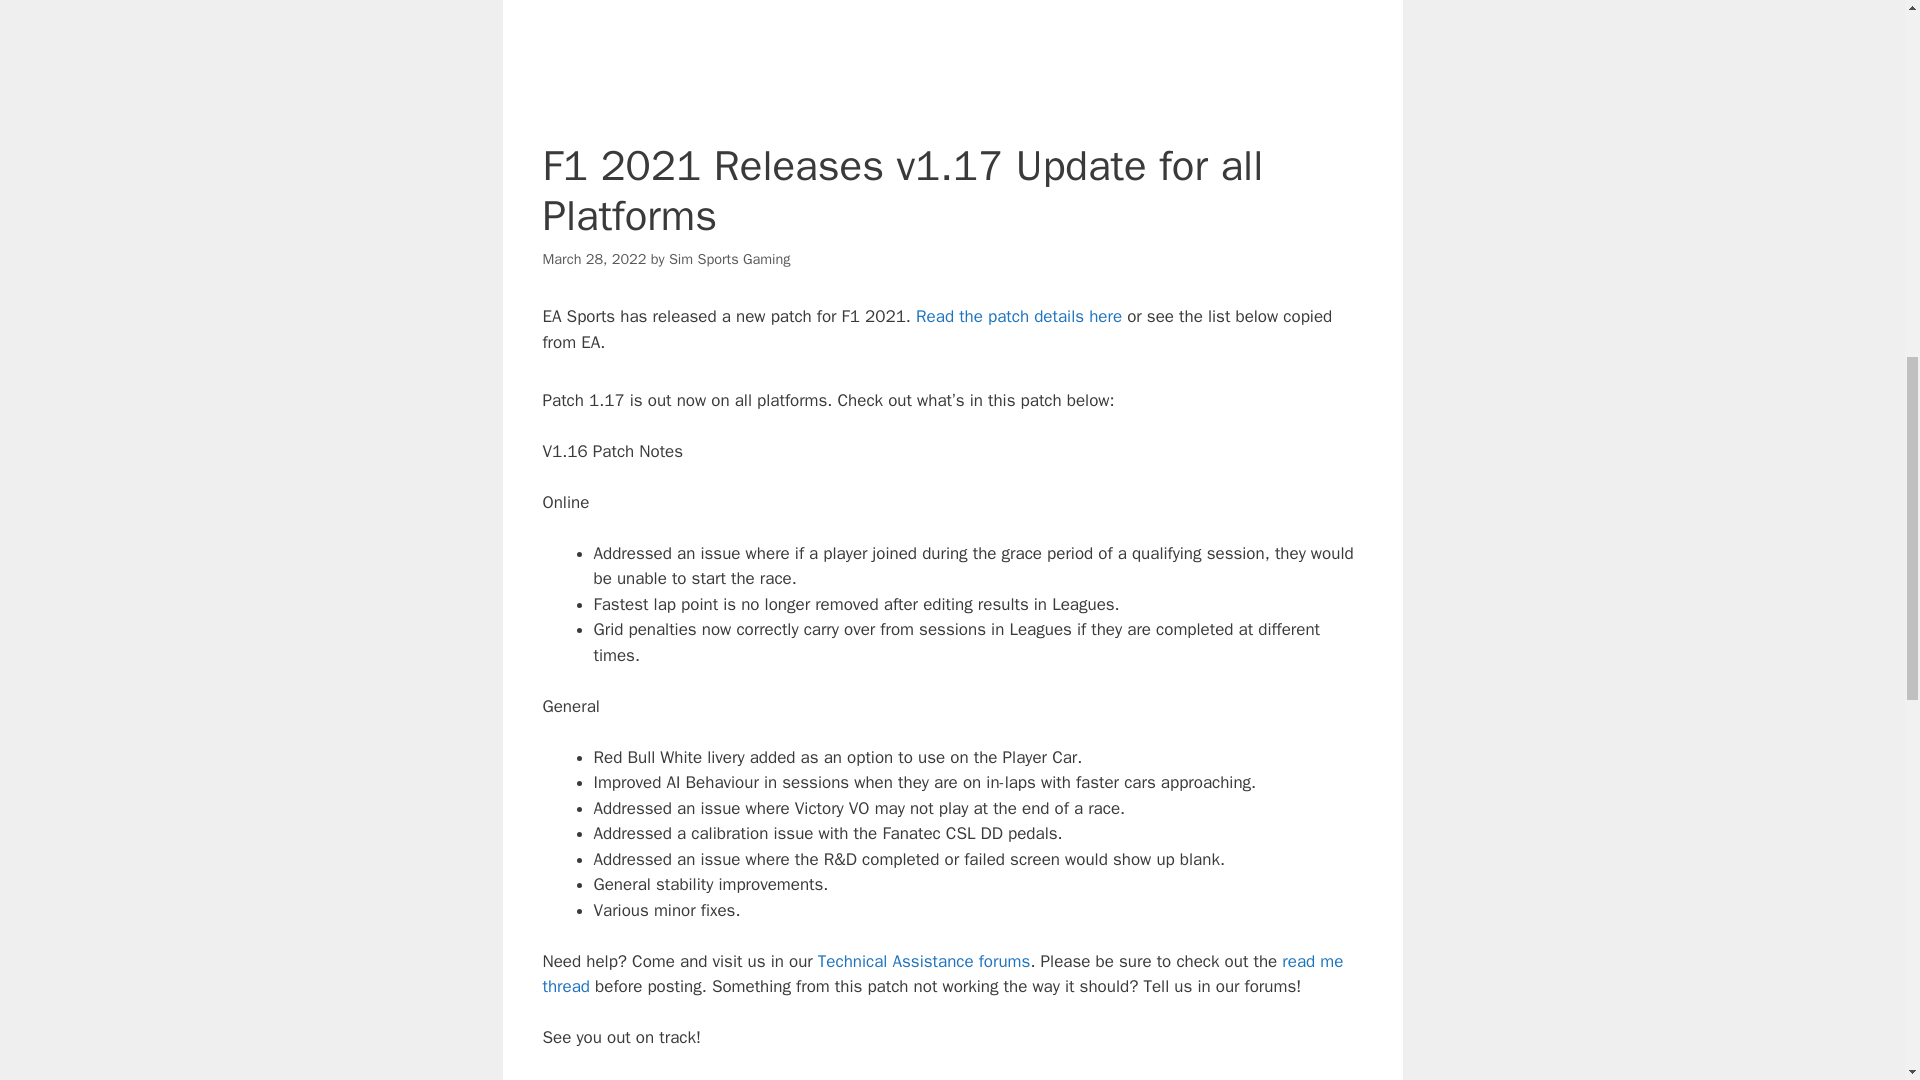  Describe the element at coordinates (1018, 316) in the screenshot. I see `Read the patch details here` at that location.